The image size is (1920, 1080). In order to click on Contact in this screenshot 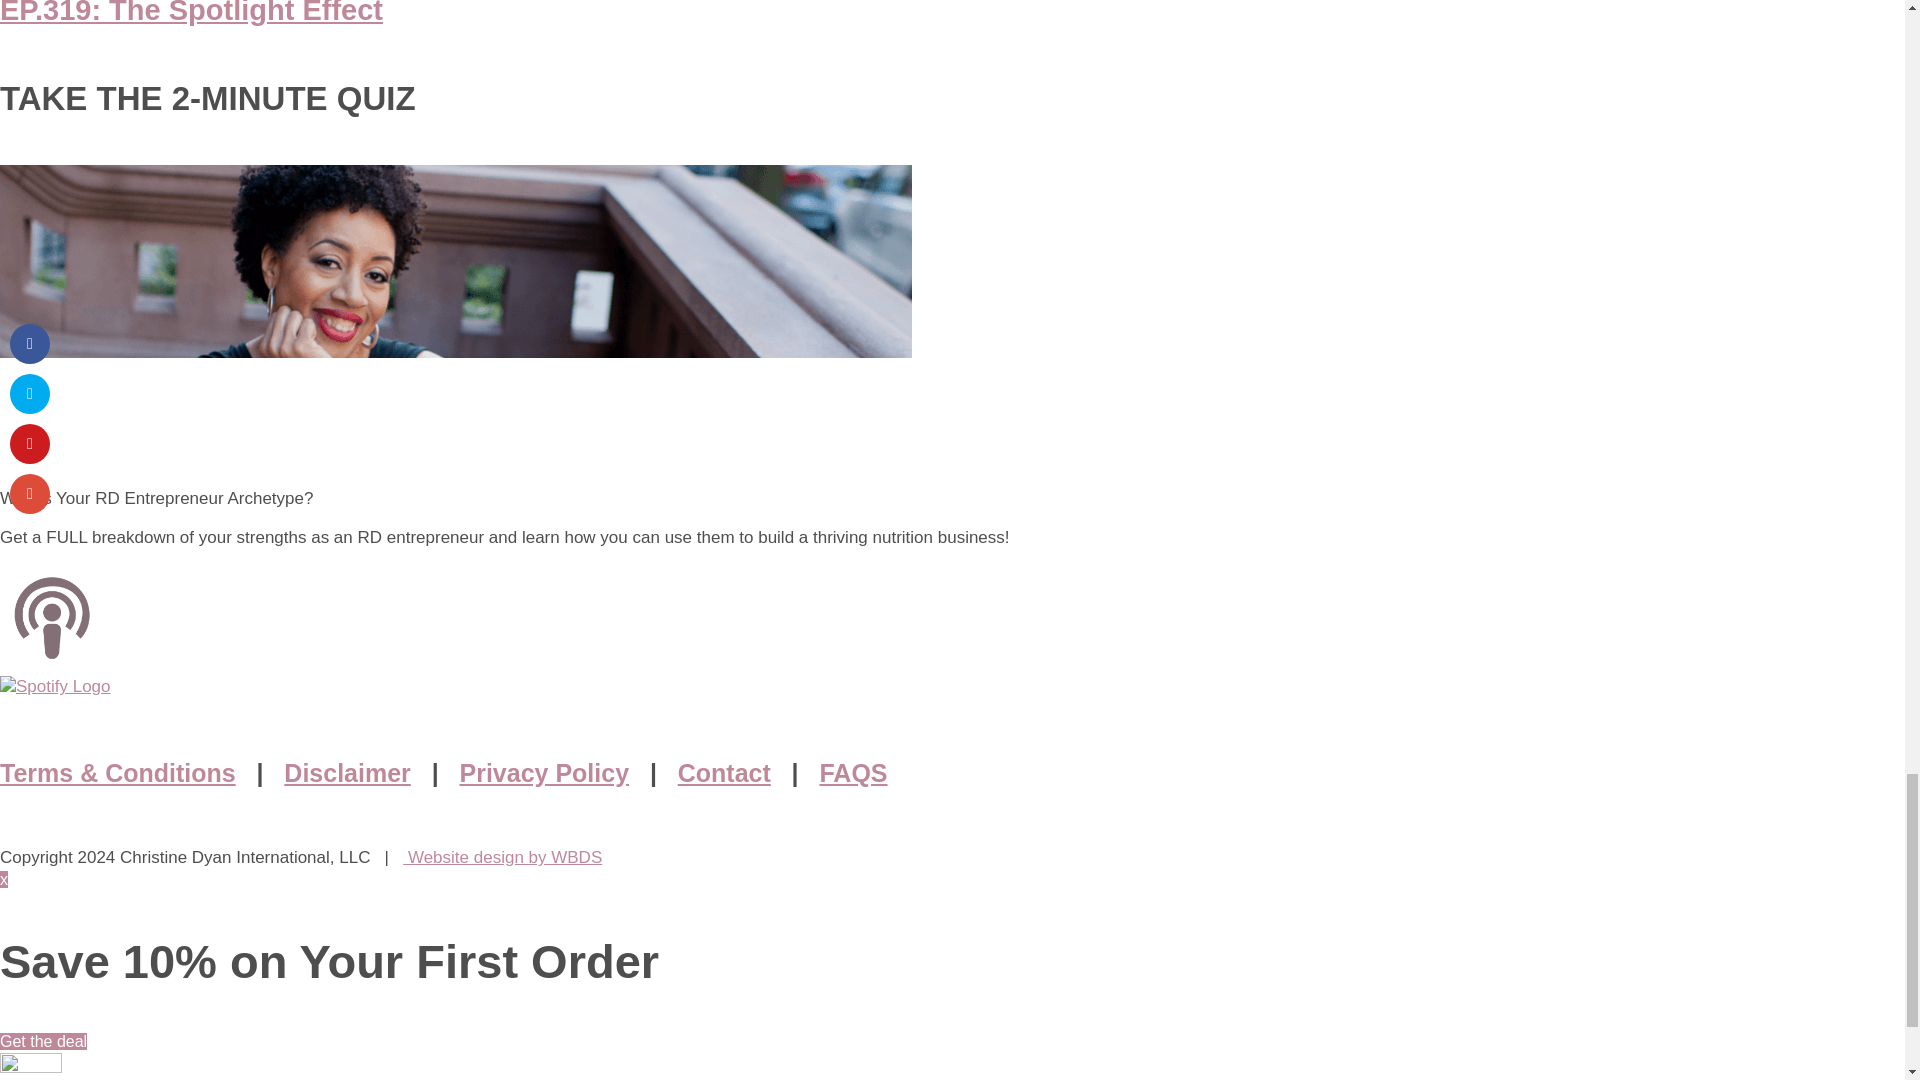, I will do `click(724, 773)`.